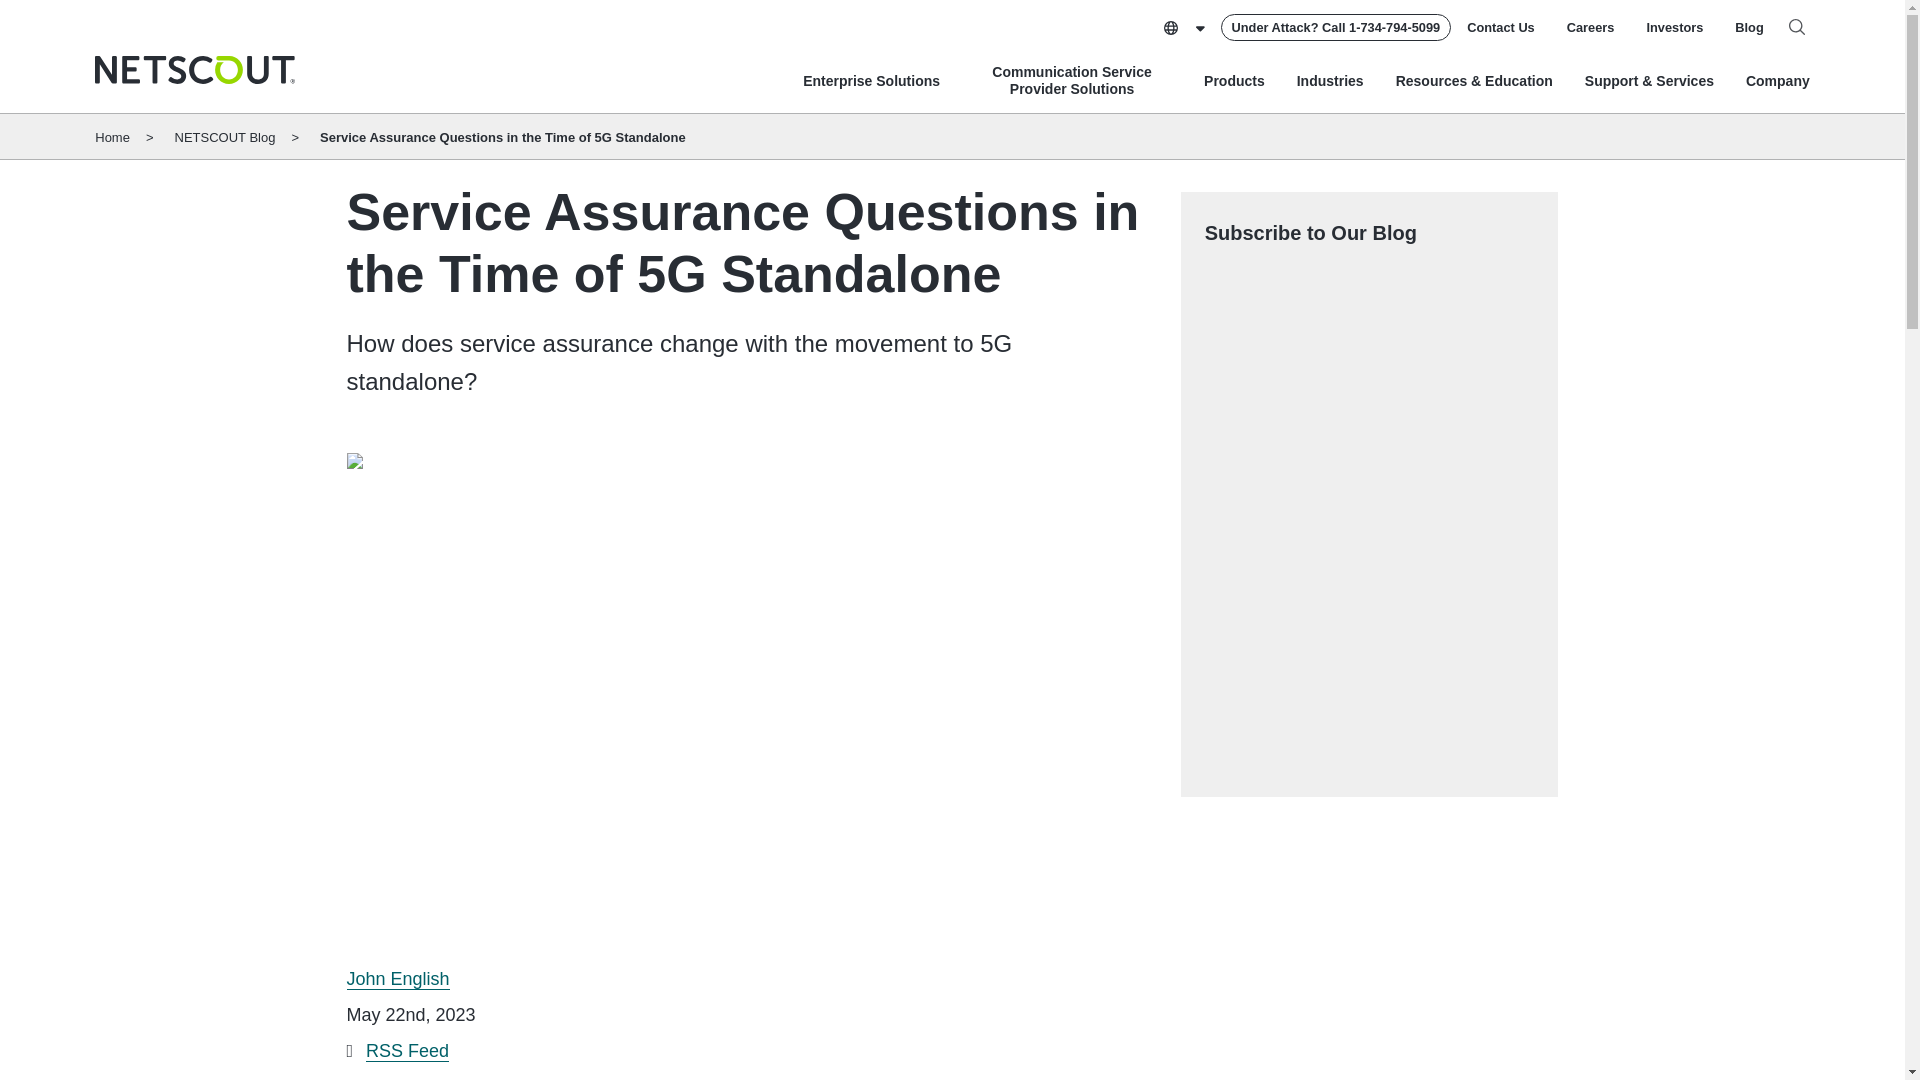 The width and height of the screenshot is (1920, 1080). Describe the element at coordinates (1748, 27) in the screenshot. I see `Blog` at that location.